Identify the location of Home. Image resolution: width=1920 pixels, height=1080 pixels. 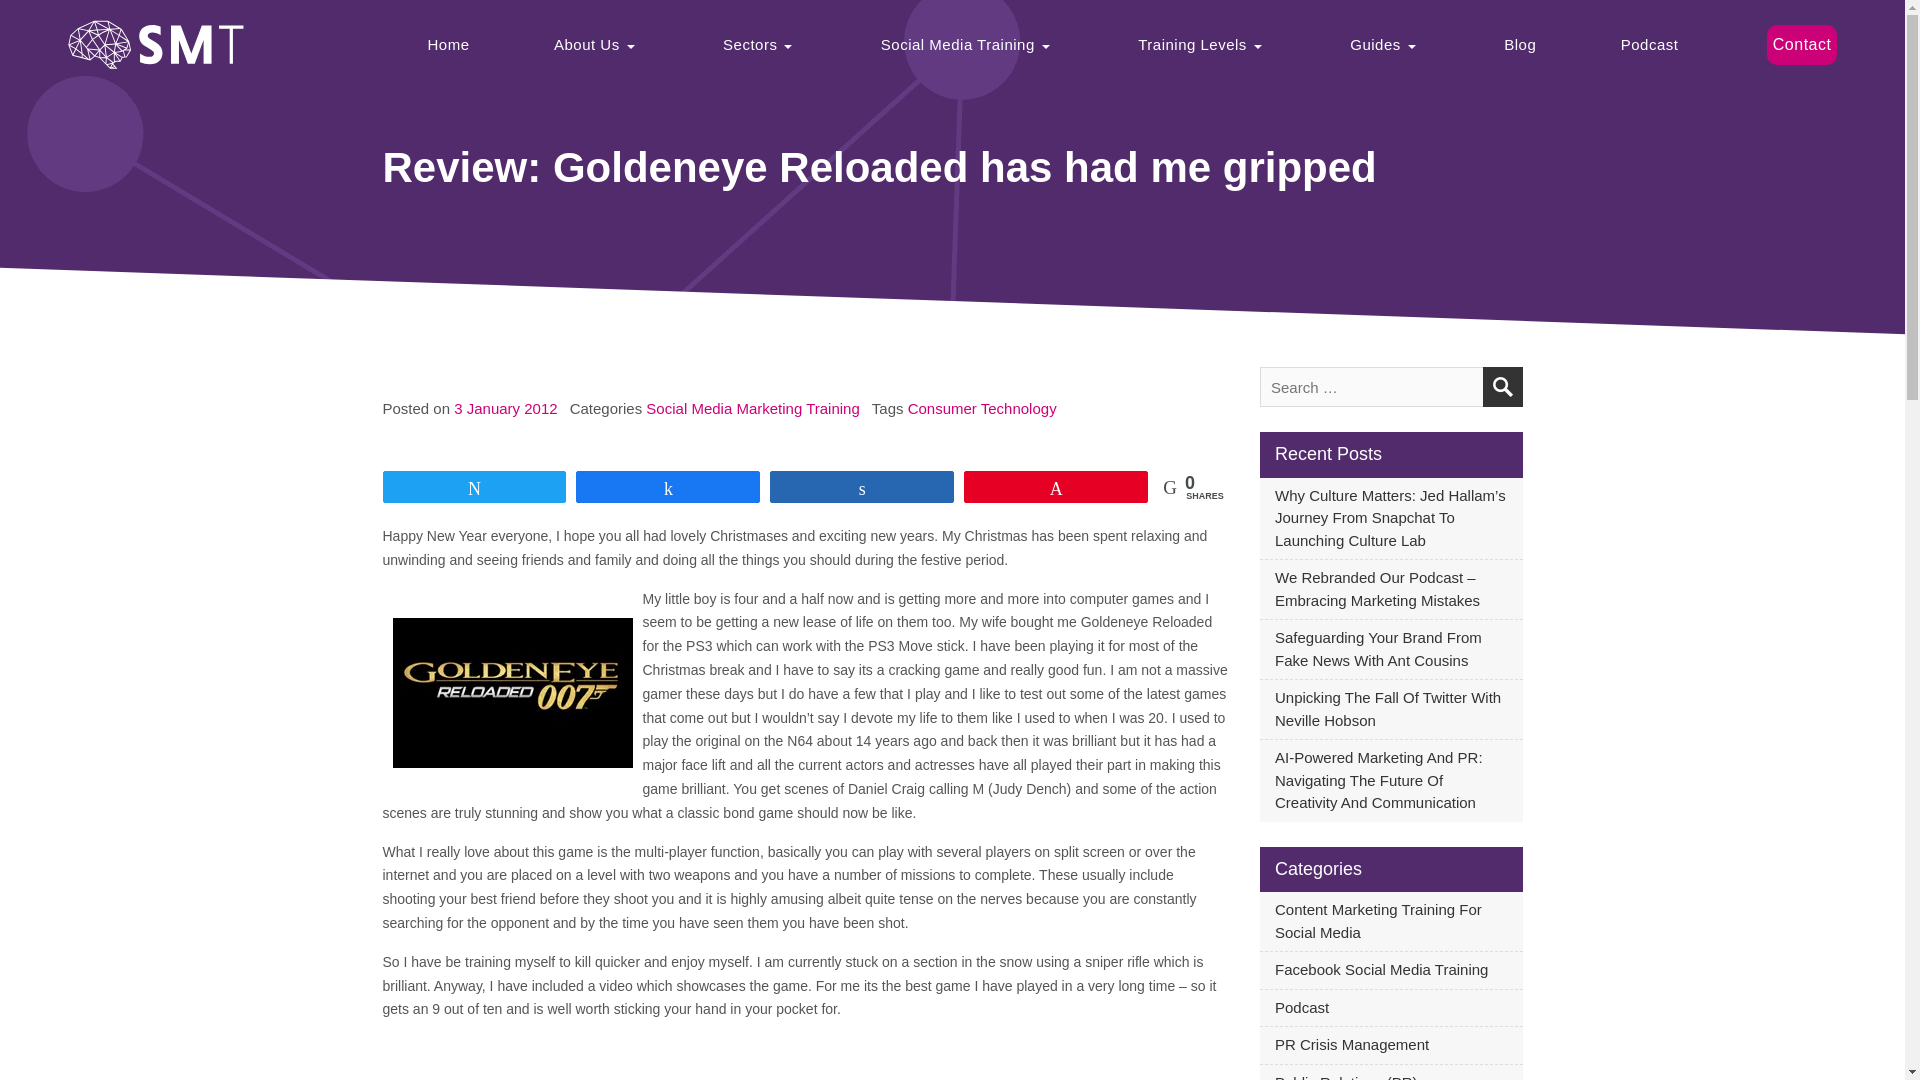
(449, 44).